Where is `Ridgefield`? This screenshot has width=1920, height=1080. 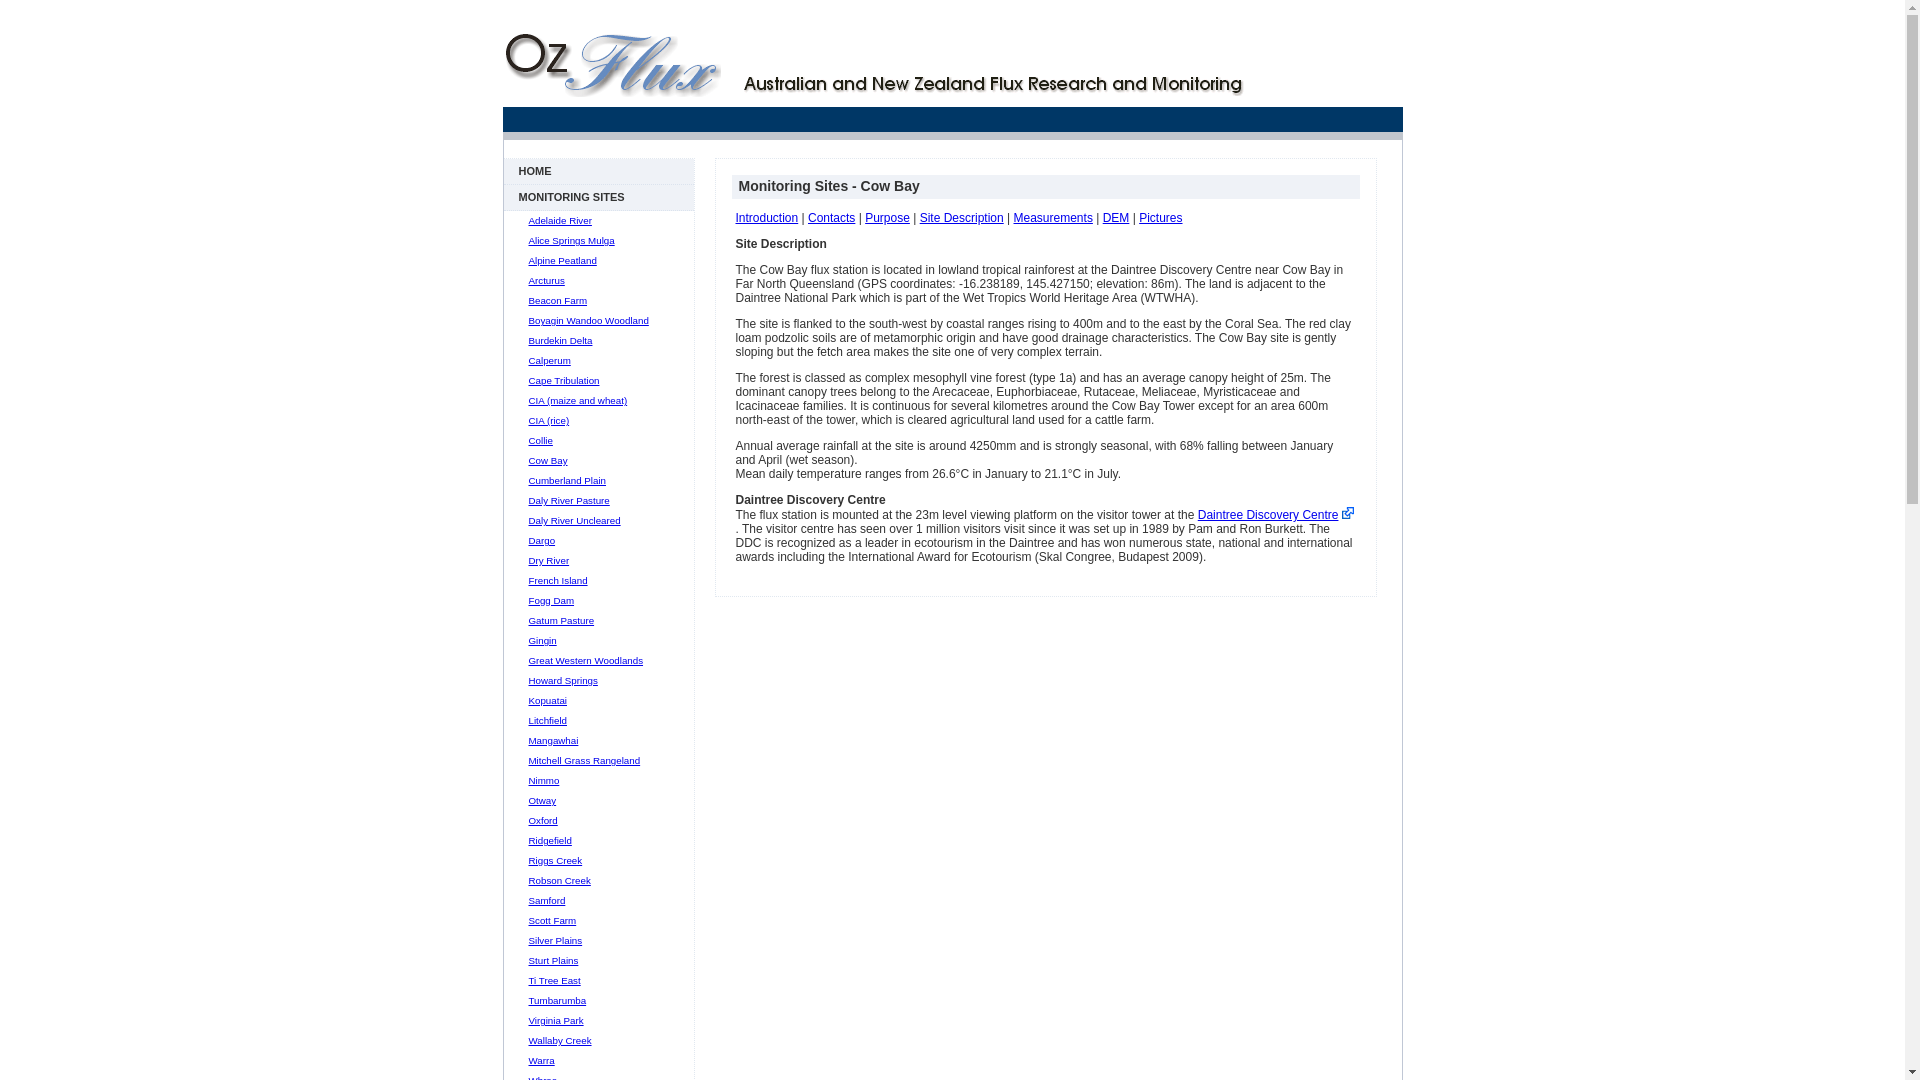 Ridgefield is located at coordinates (550, 840).